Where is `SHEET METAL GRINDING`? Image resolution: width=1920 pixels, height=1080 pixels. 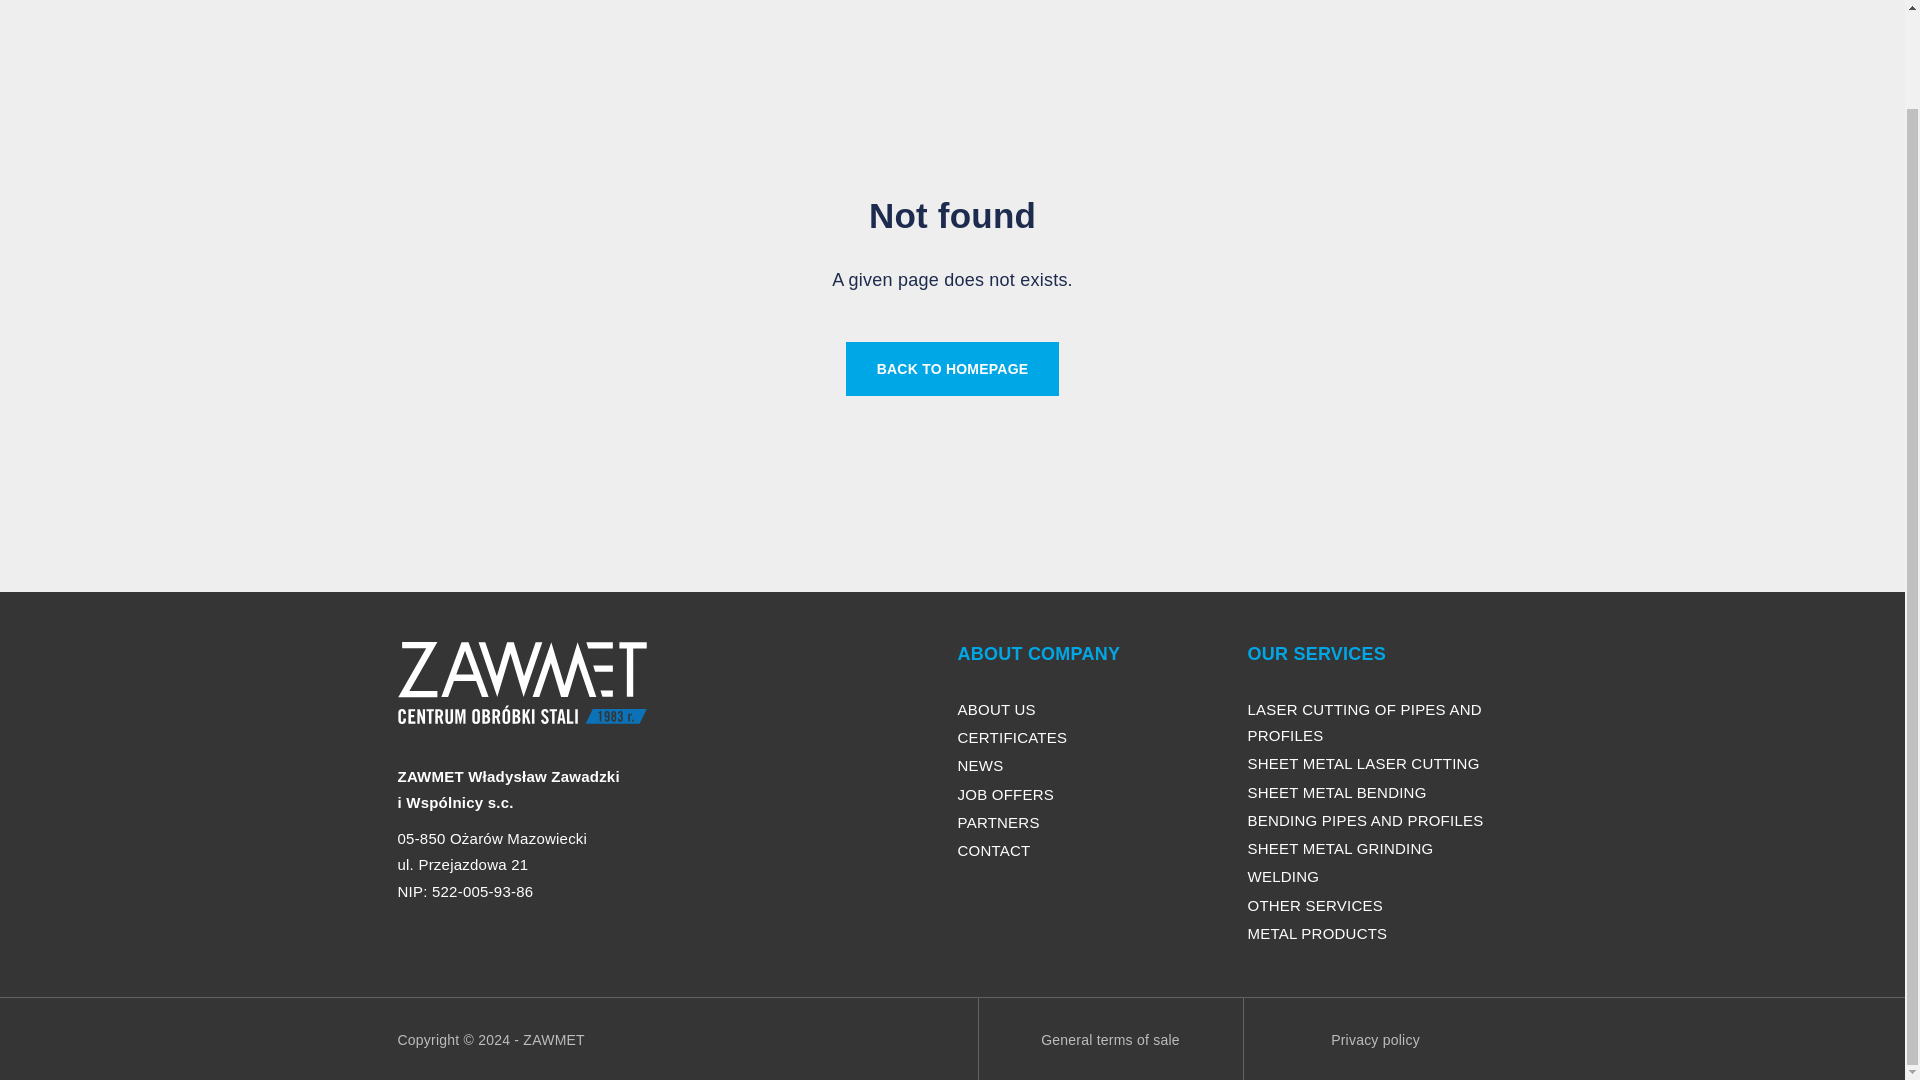 SHEET METAL GRINDING is located at coordinates (1341, 848).